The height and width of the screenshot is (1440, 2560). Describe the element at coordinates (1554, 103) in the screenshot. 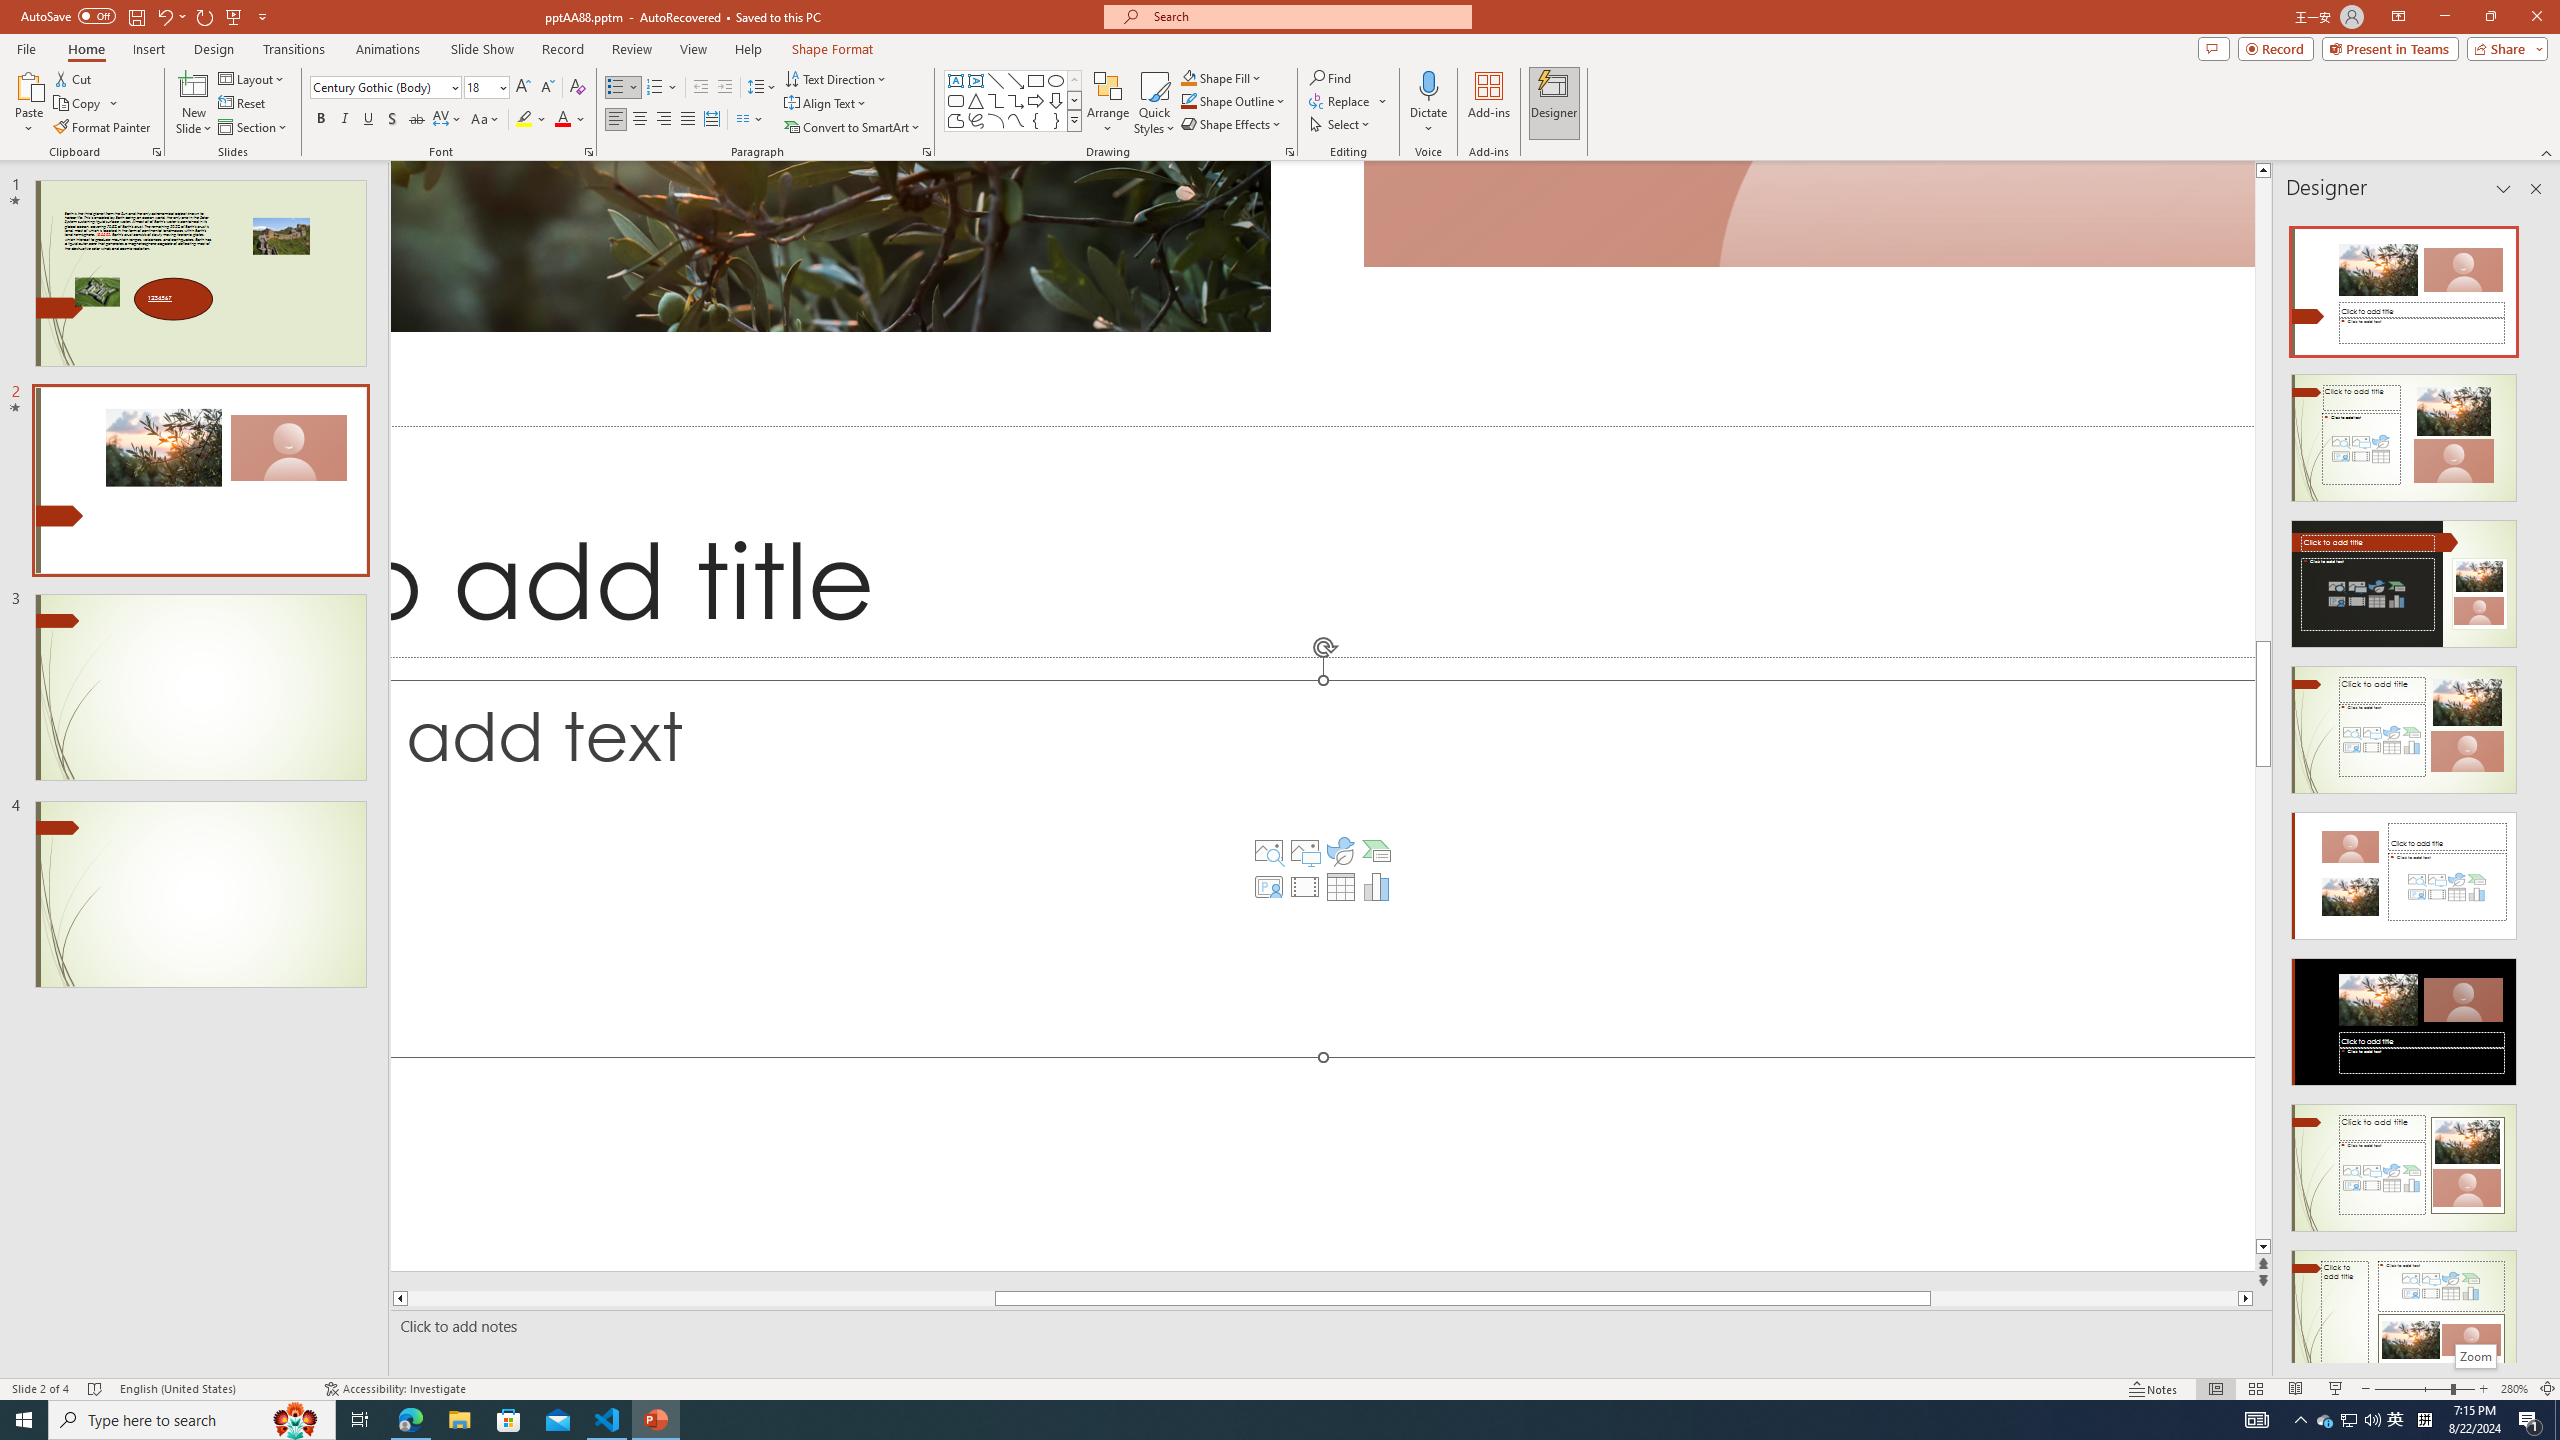

I see `Designer` at that location.